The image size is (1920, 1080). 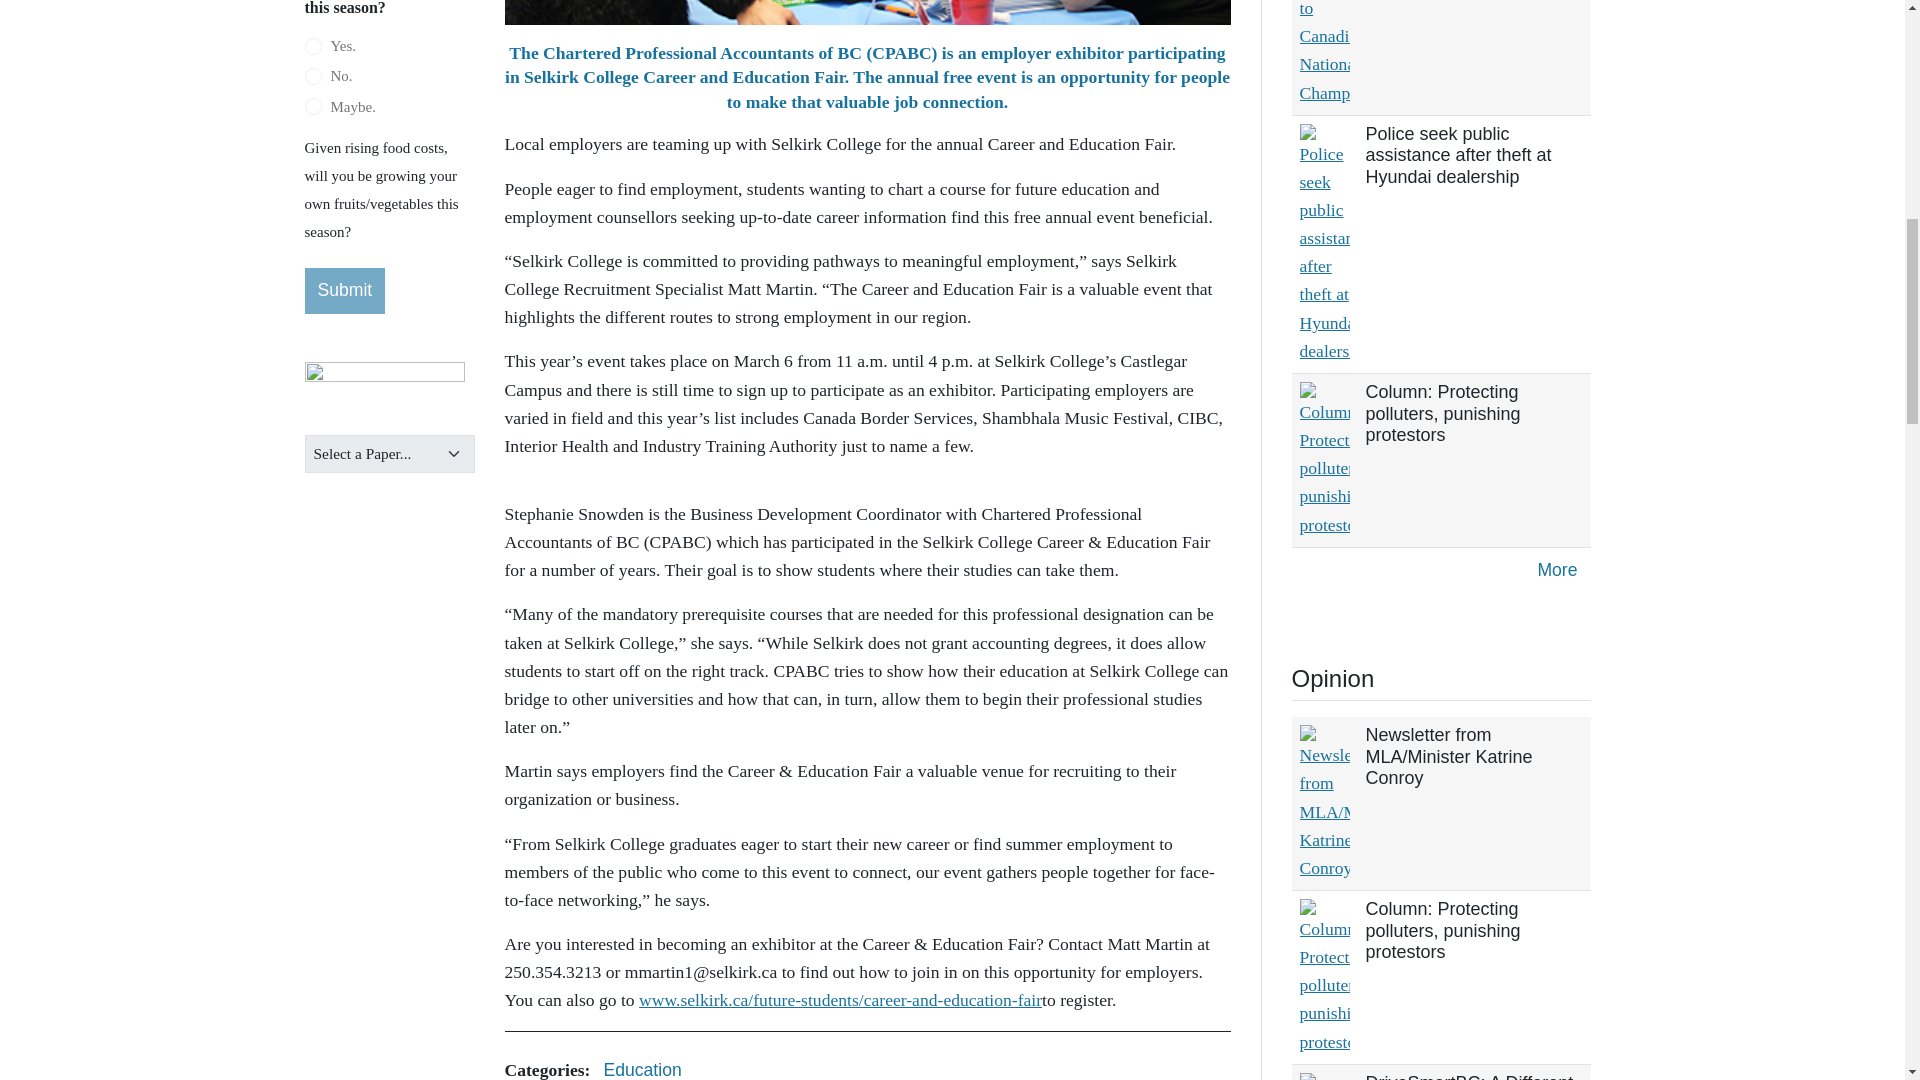 What do you see at coordinates (641, 1064) in the screenshot?
I see `Education` at bounding box center [641, 1064].